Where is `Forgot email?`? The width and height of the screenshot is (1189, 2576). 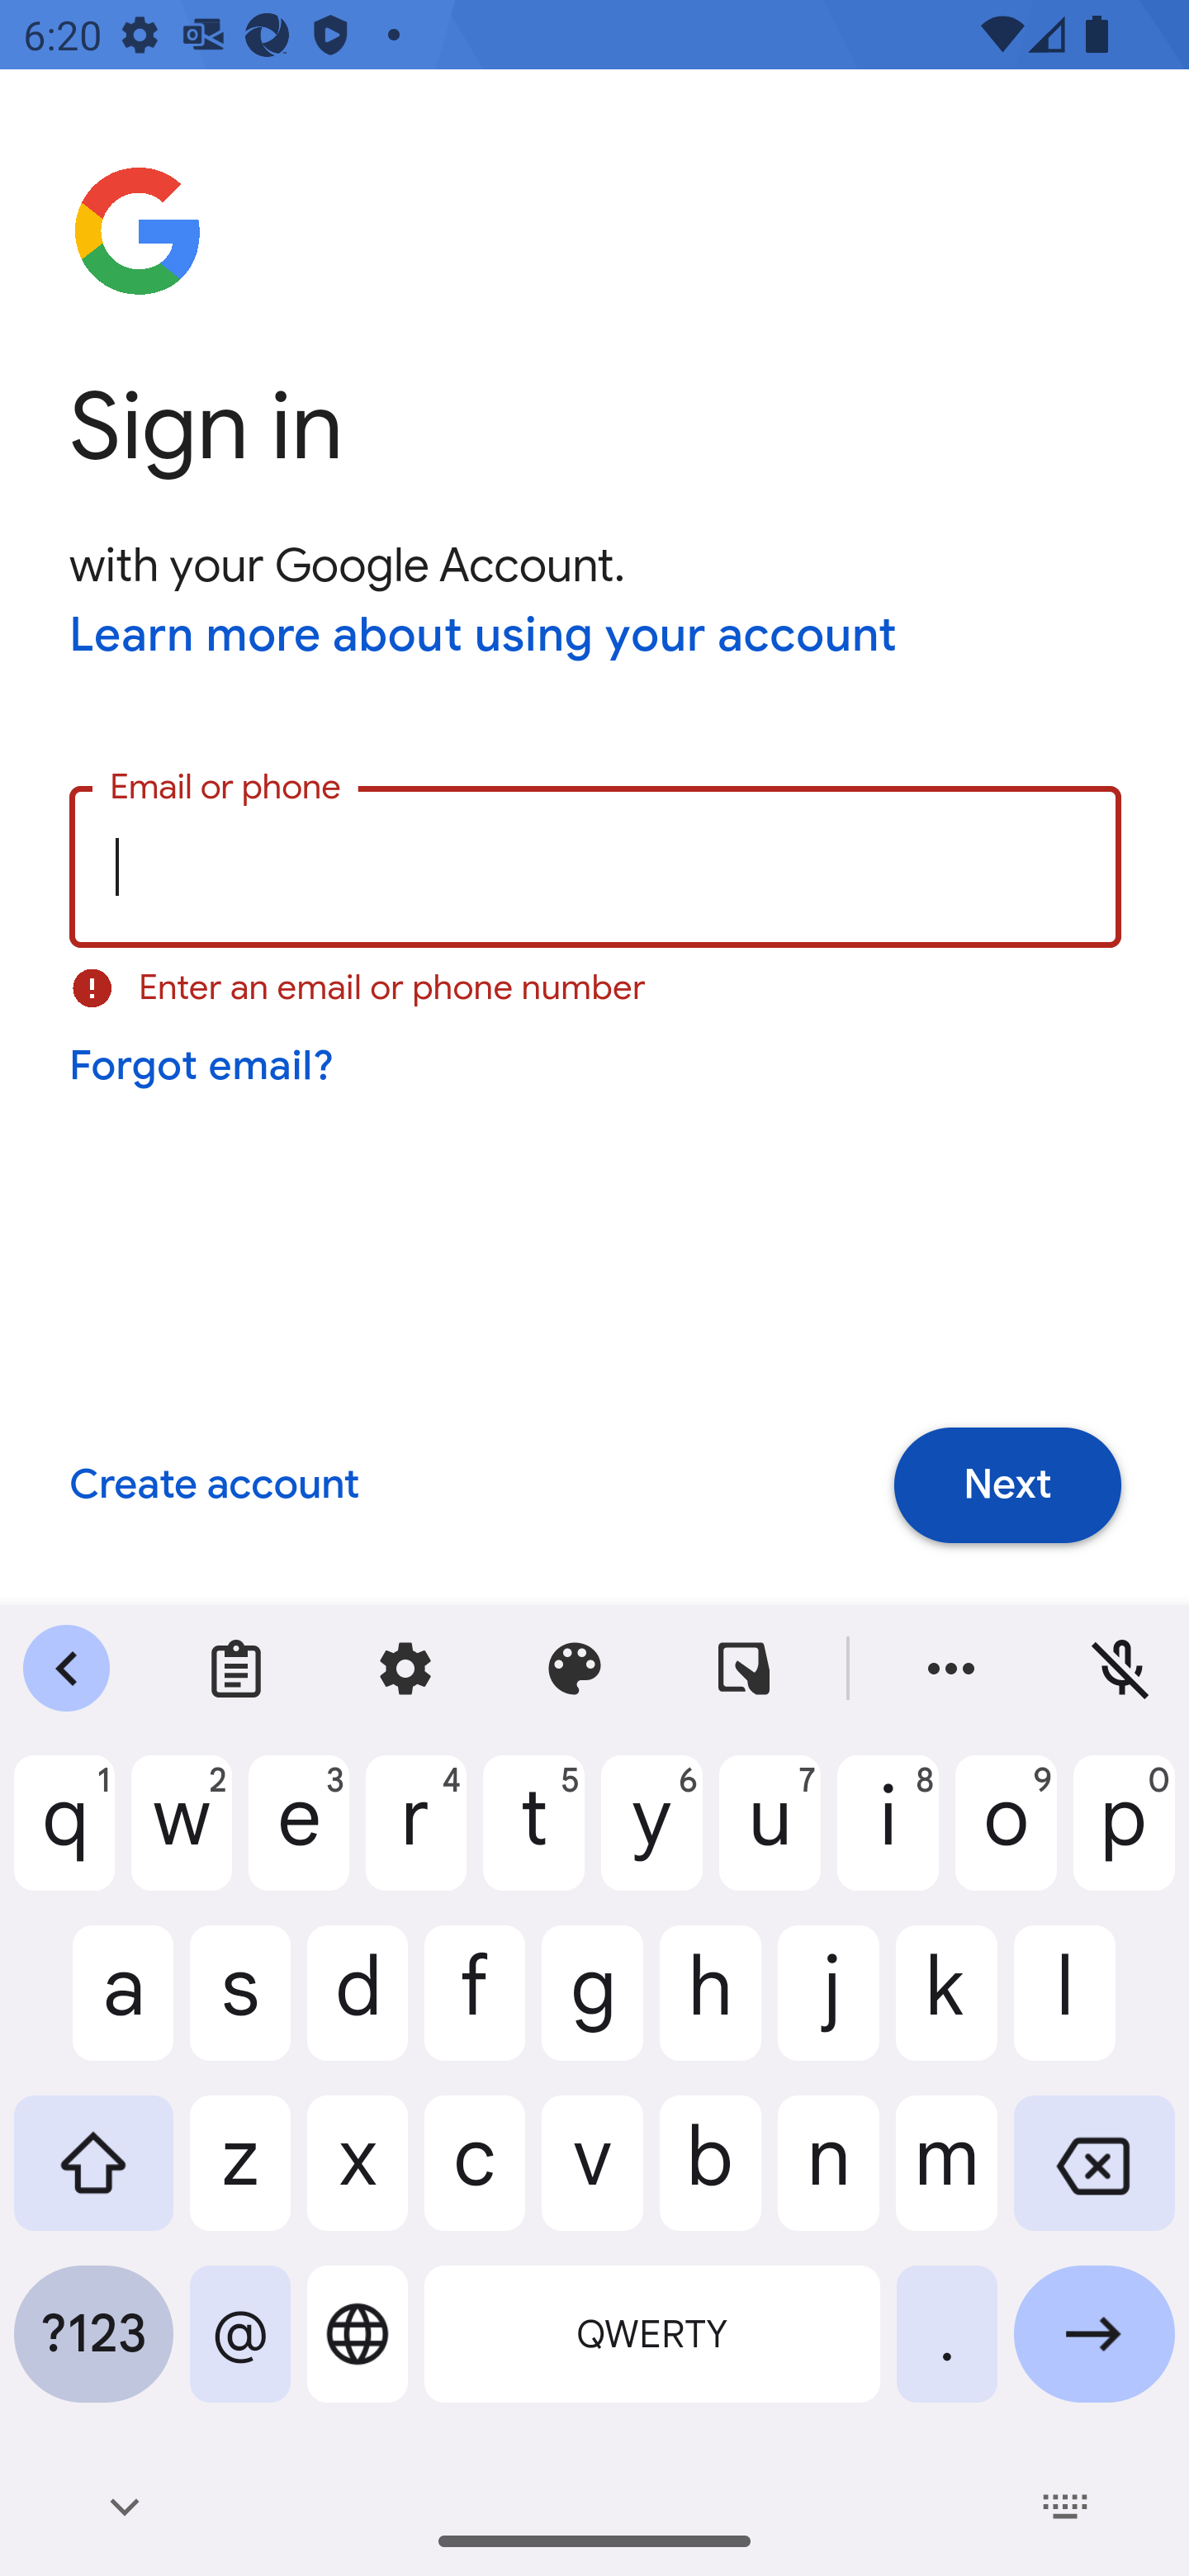 Forgot email? is located at coordinates (203, 1066).